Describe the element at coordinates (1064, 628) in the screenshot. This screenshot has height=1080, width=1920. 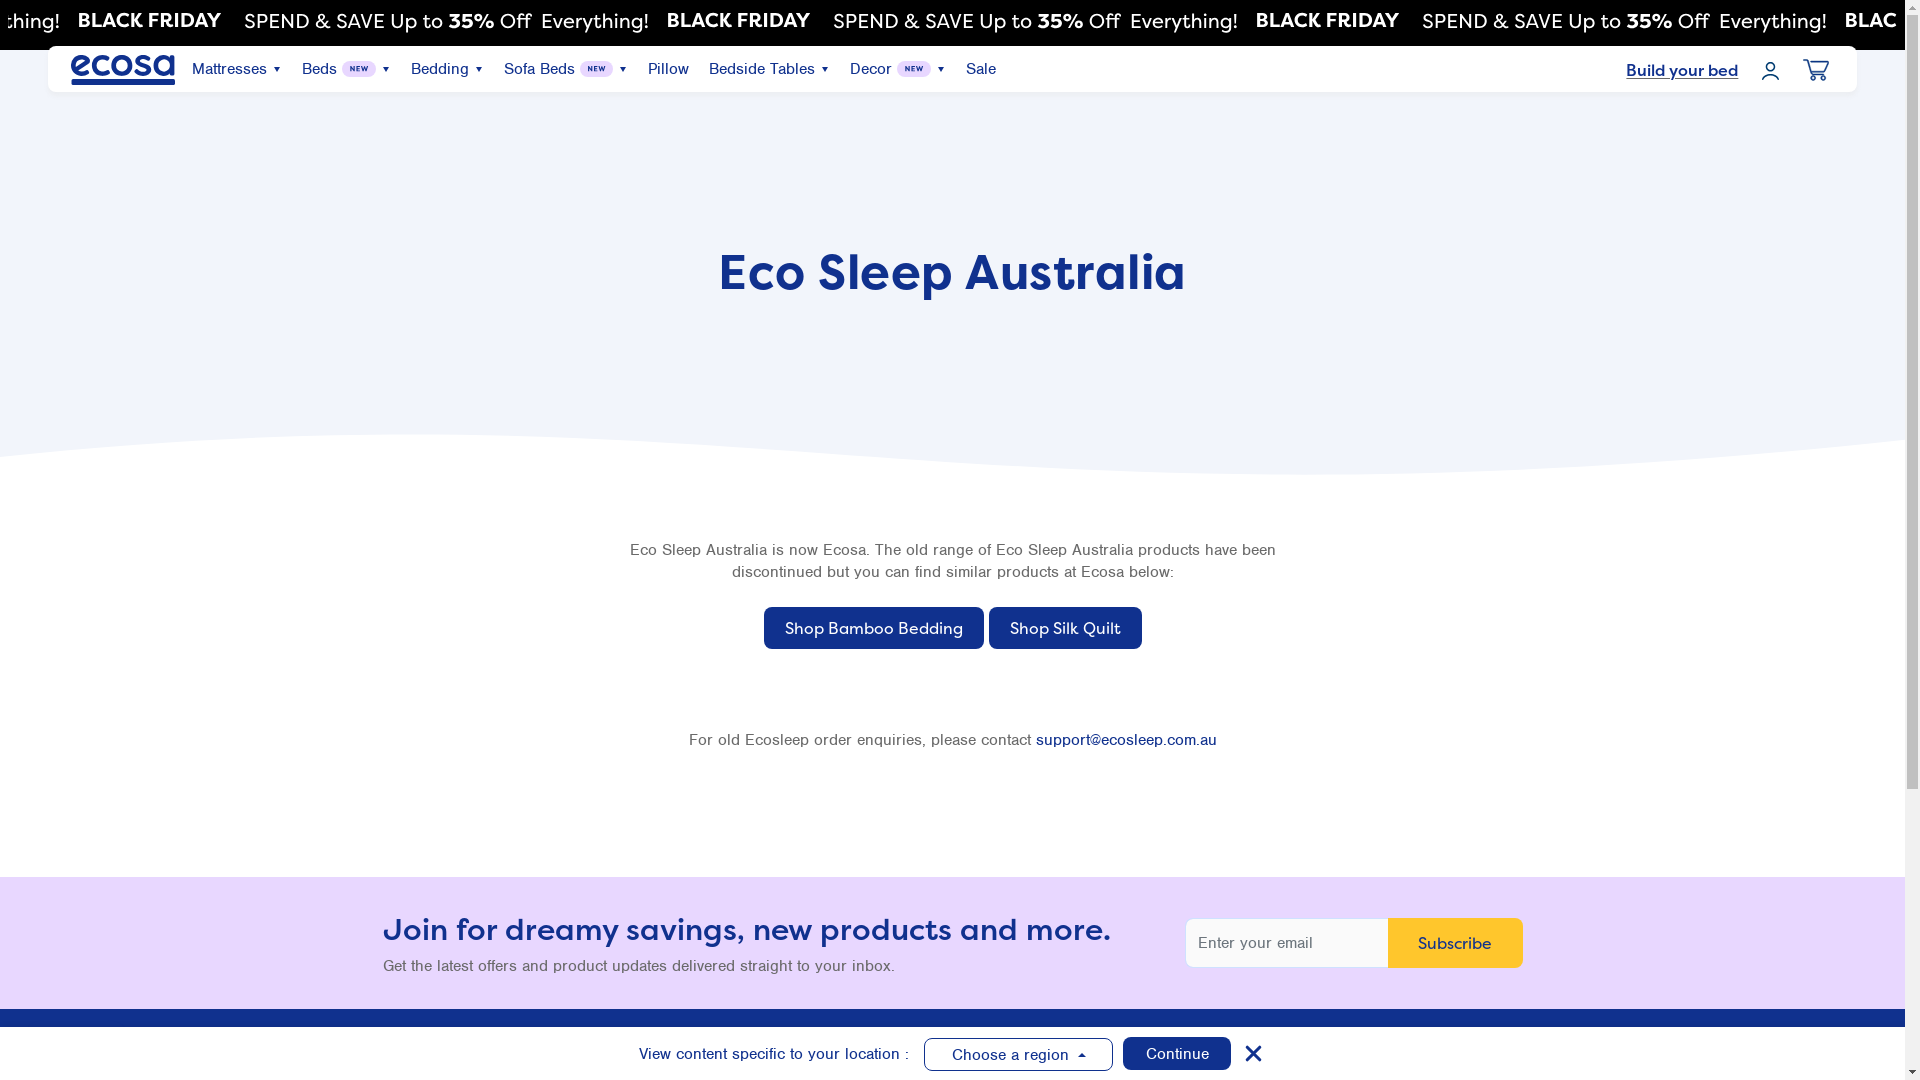
I see `Shop Silk Quilt` at that location.